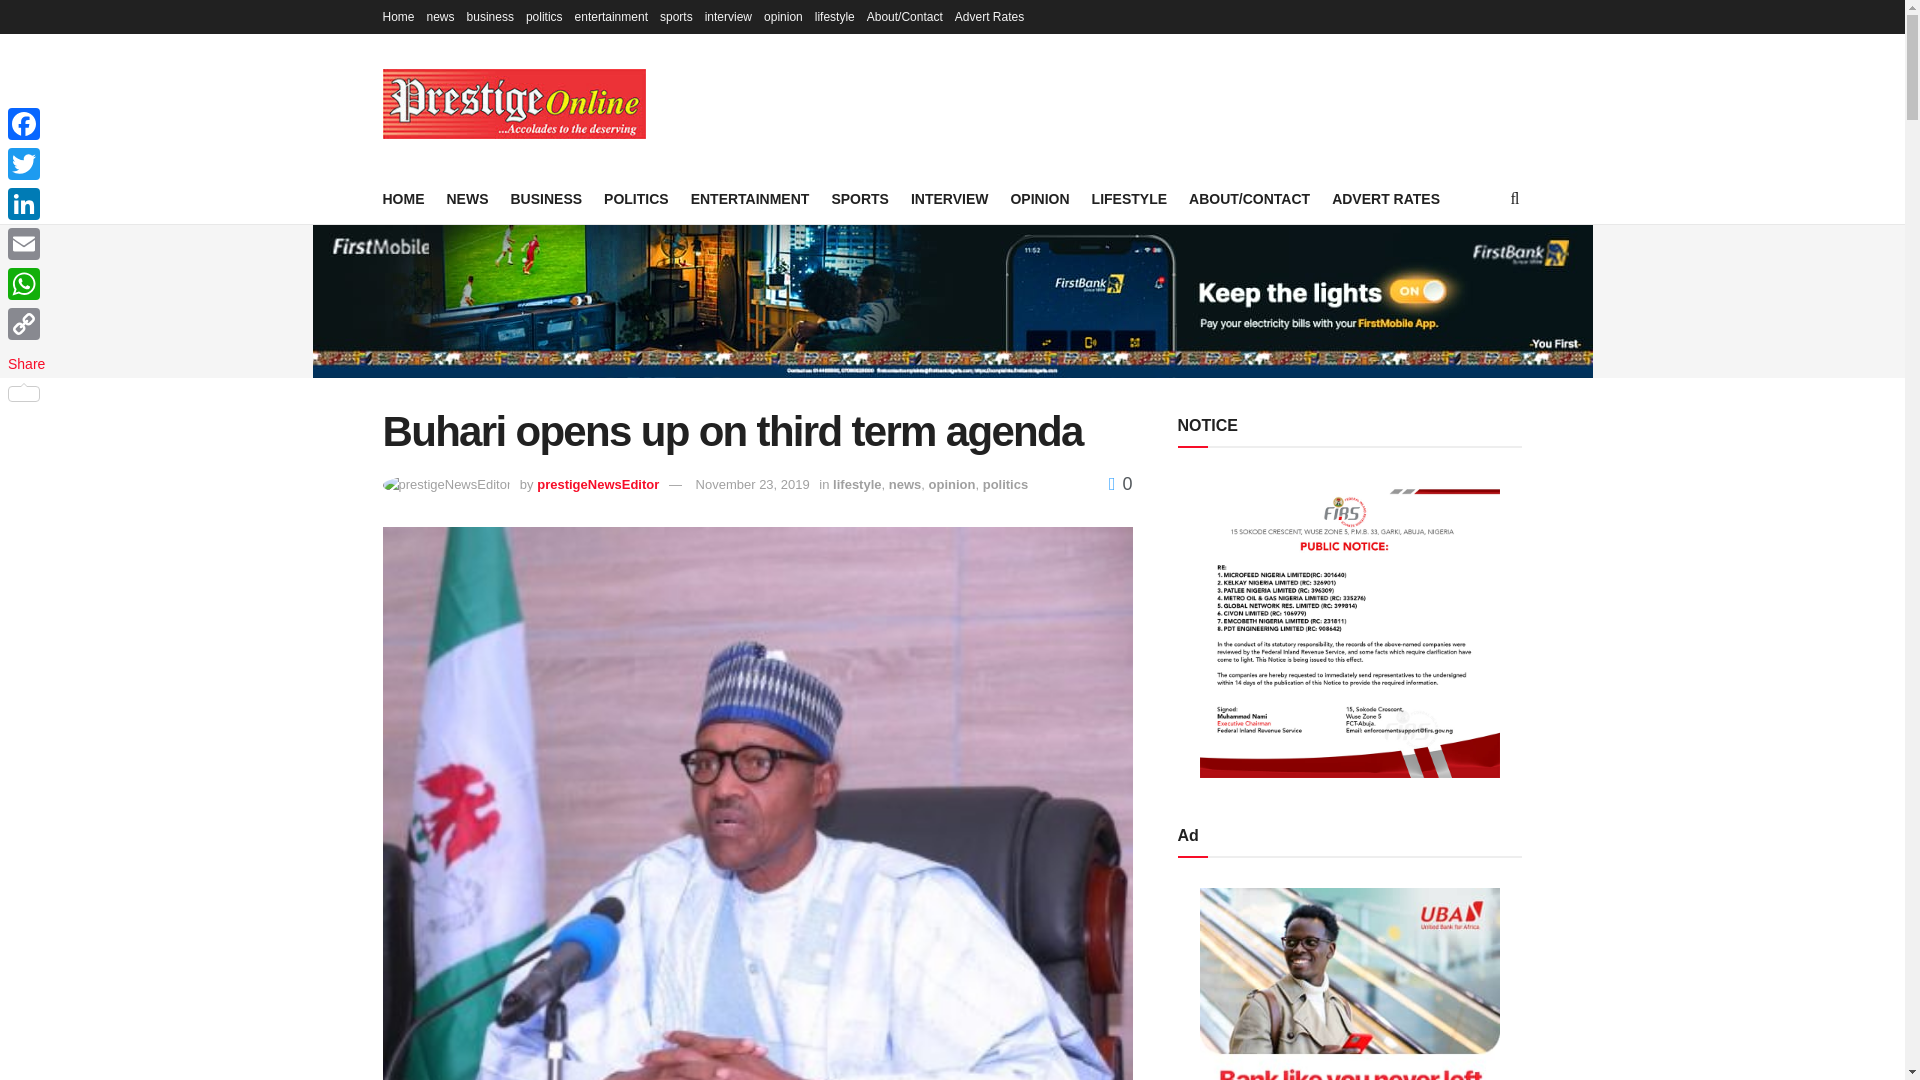 This screenshot has width=1920, height=1080. Describe the element at coordinates (546, 198) in the screenshot. I see `BUSINESS` at that location.